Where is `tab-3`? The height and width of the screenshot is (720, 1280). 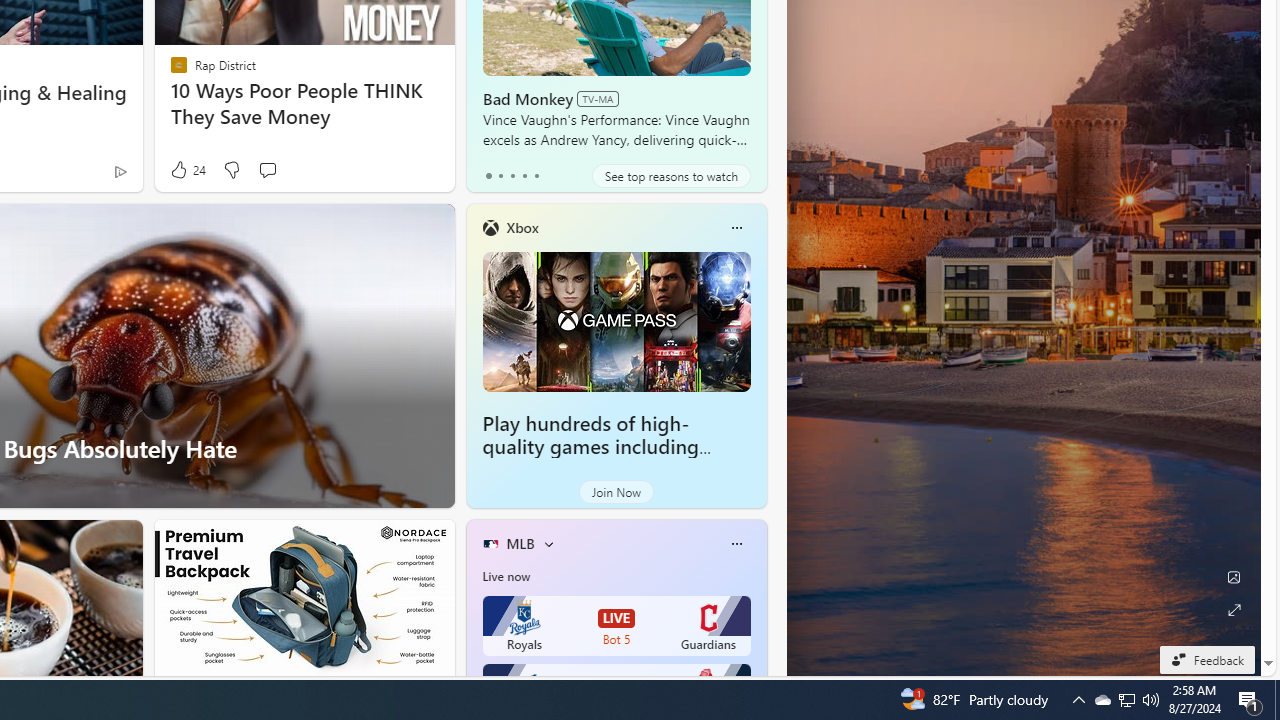
tab-3 is located at coordinates (524, 176).